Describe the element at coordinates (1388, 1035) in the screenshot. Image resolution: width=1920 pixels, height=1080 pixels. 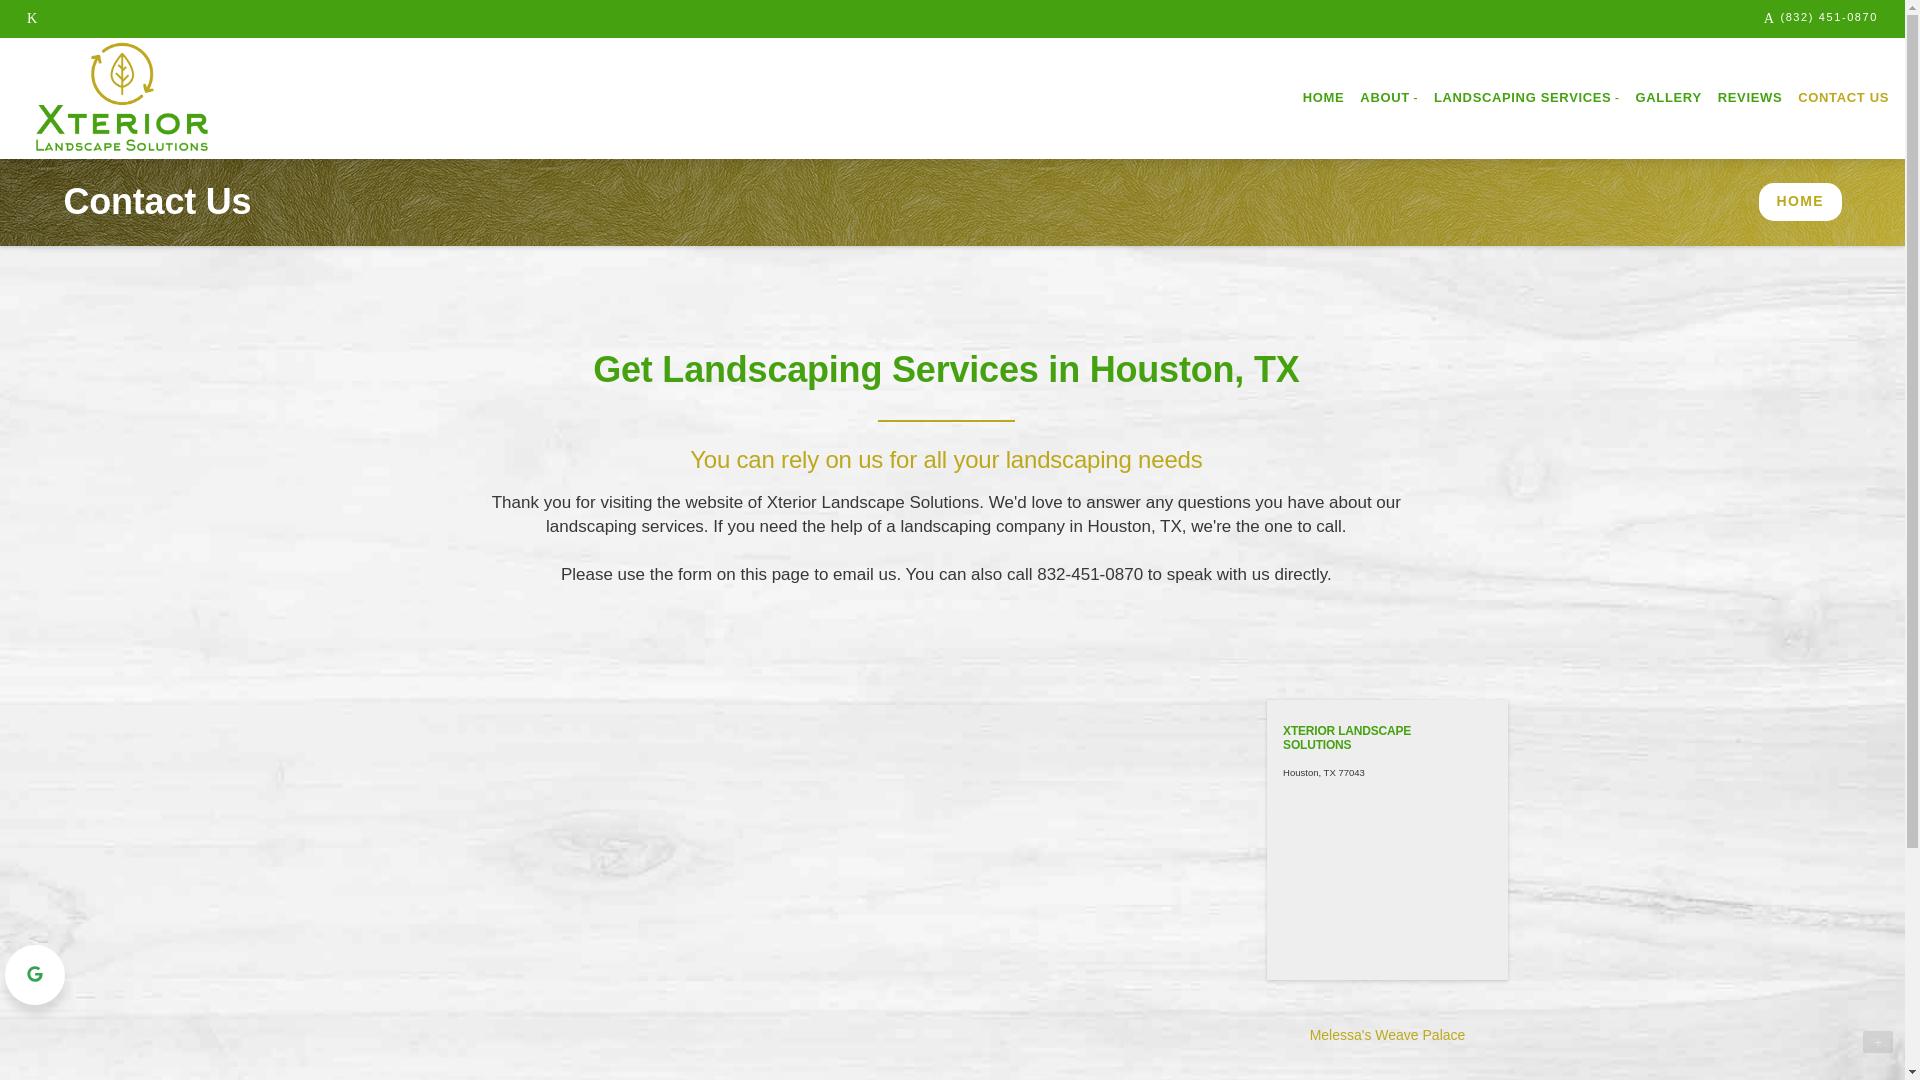
I see `Melessa's Weave Palace` at that location.